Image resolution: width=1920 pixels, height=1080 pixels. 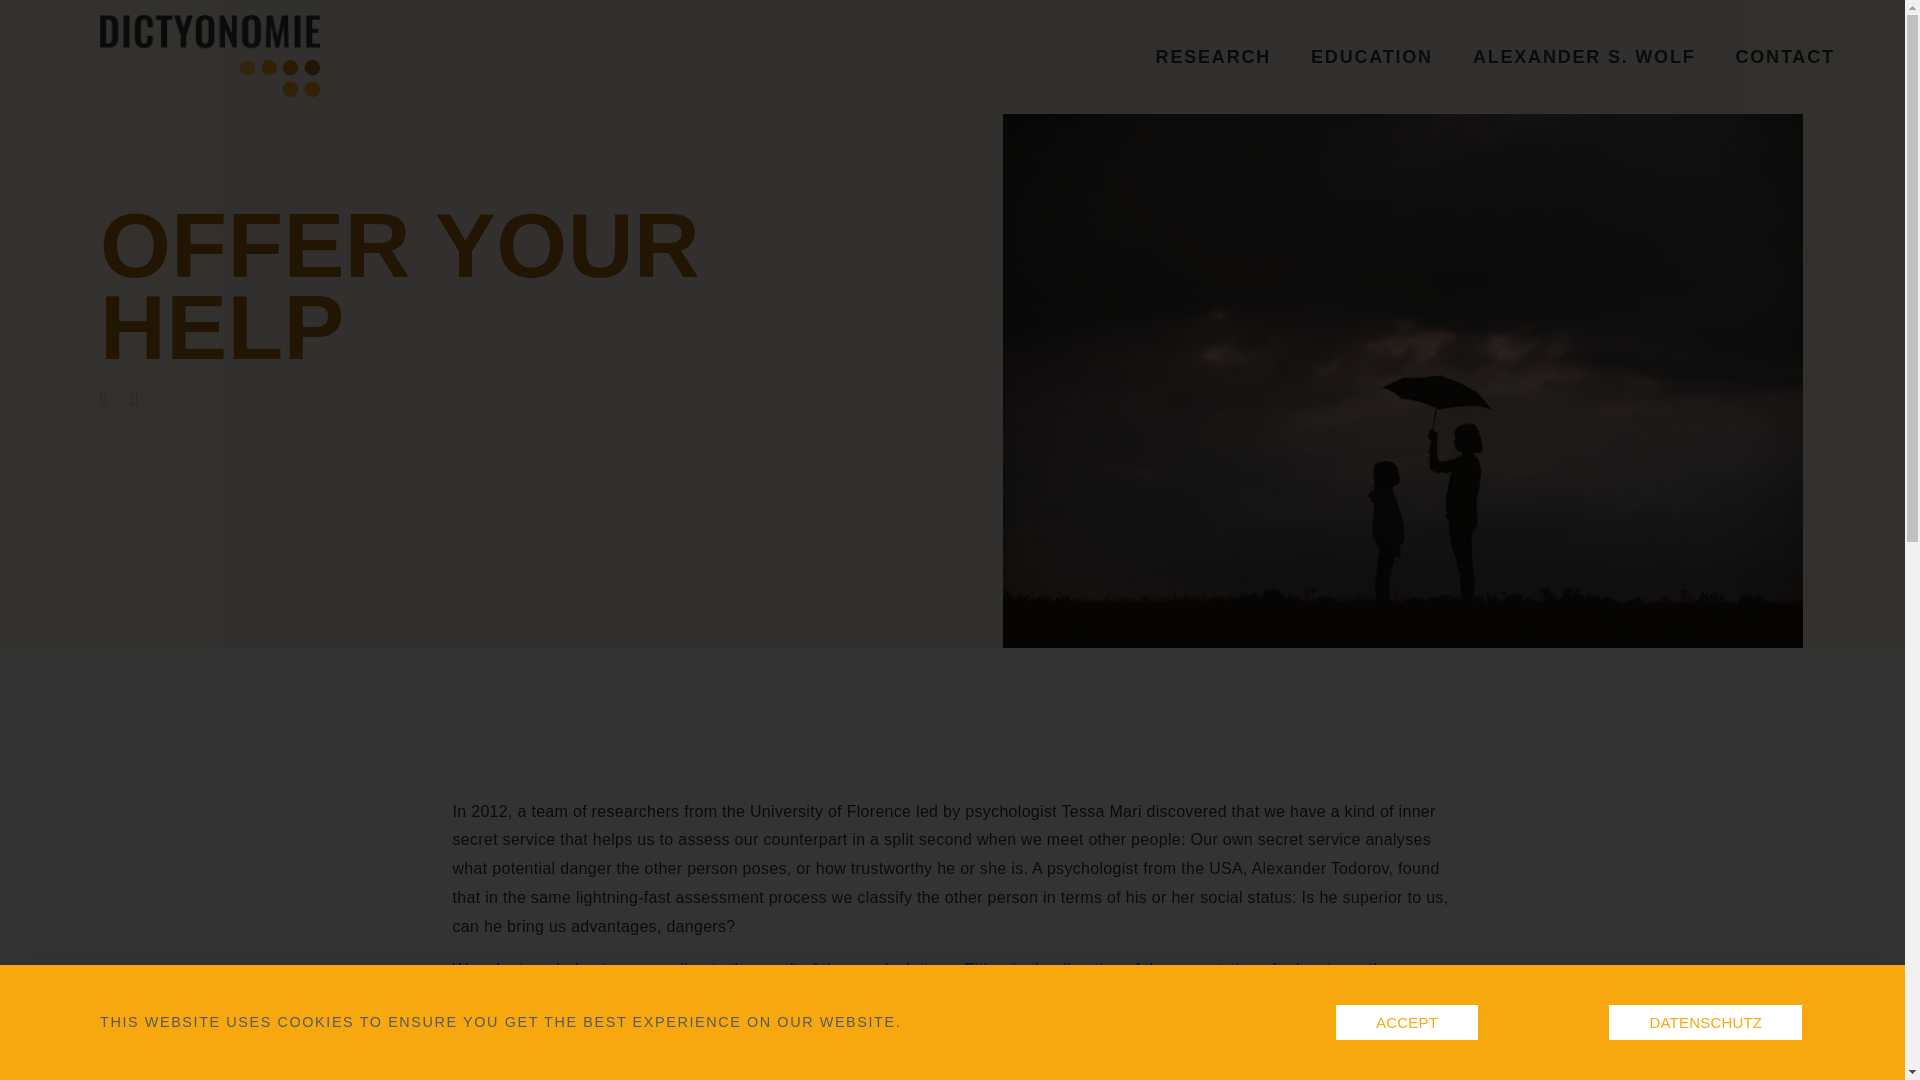 What do you see at coordinates (1584, 57) in the screenshot?
I see `ALEXANDER S. WOLF` at bounding box center [1584, 57].